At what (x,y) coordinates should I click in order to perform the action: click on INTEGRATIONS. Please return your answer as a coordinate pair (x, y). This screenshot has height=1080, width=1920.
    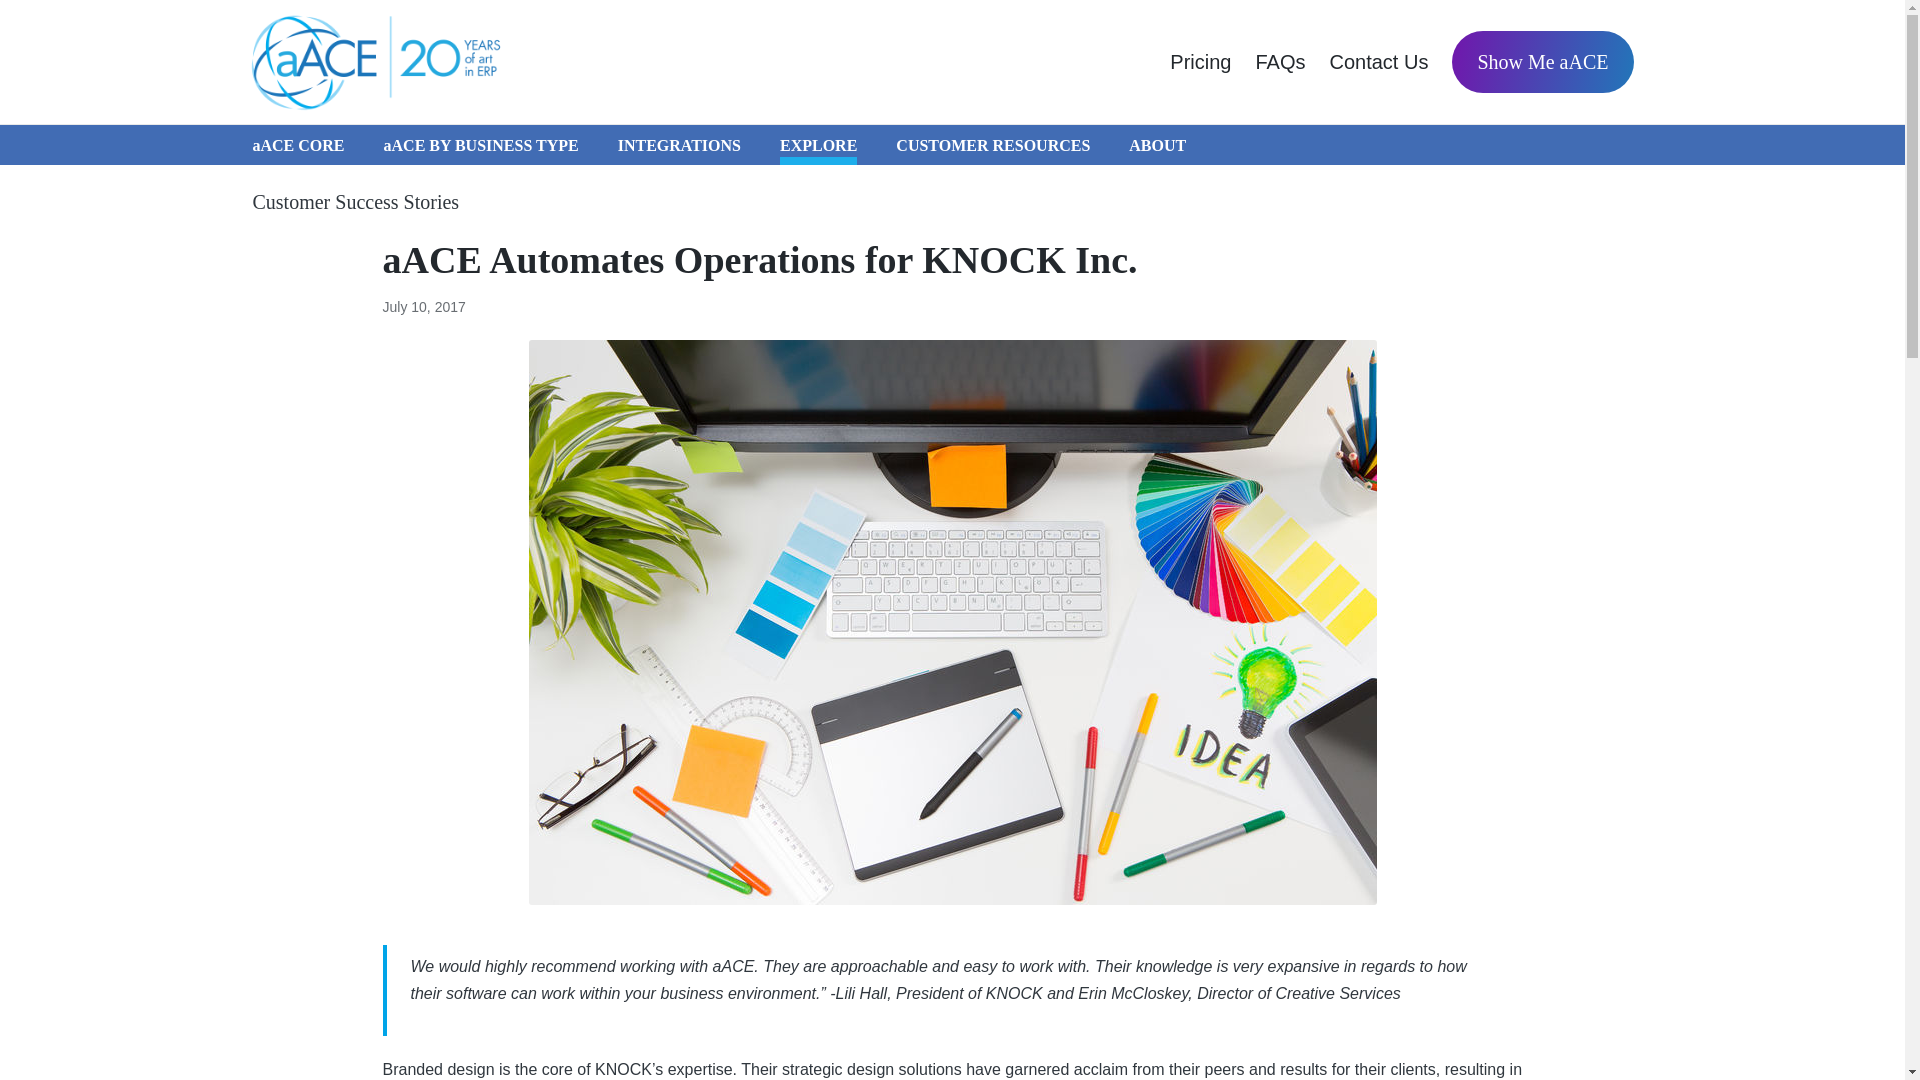
    Looking at the image, I should click on (680, 145).